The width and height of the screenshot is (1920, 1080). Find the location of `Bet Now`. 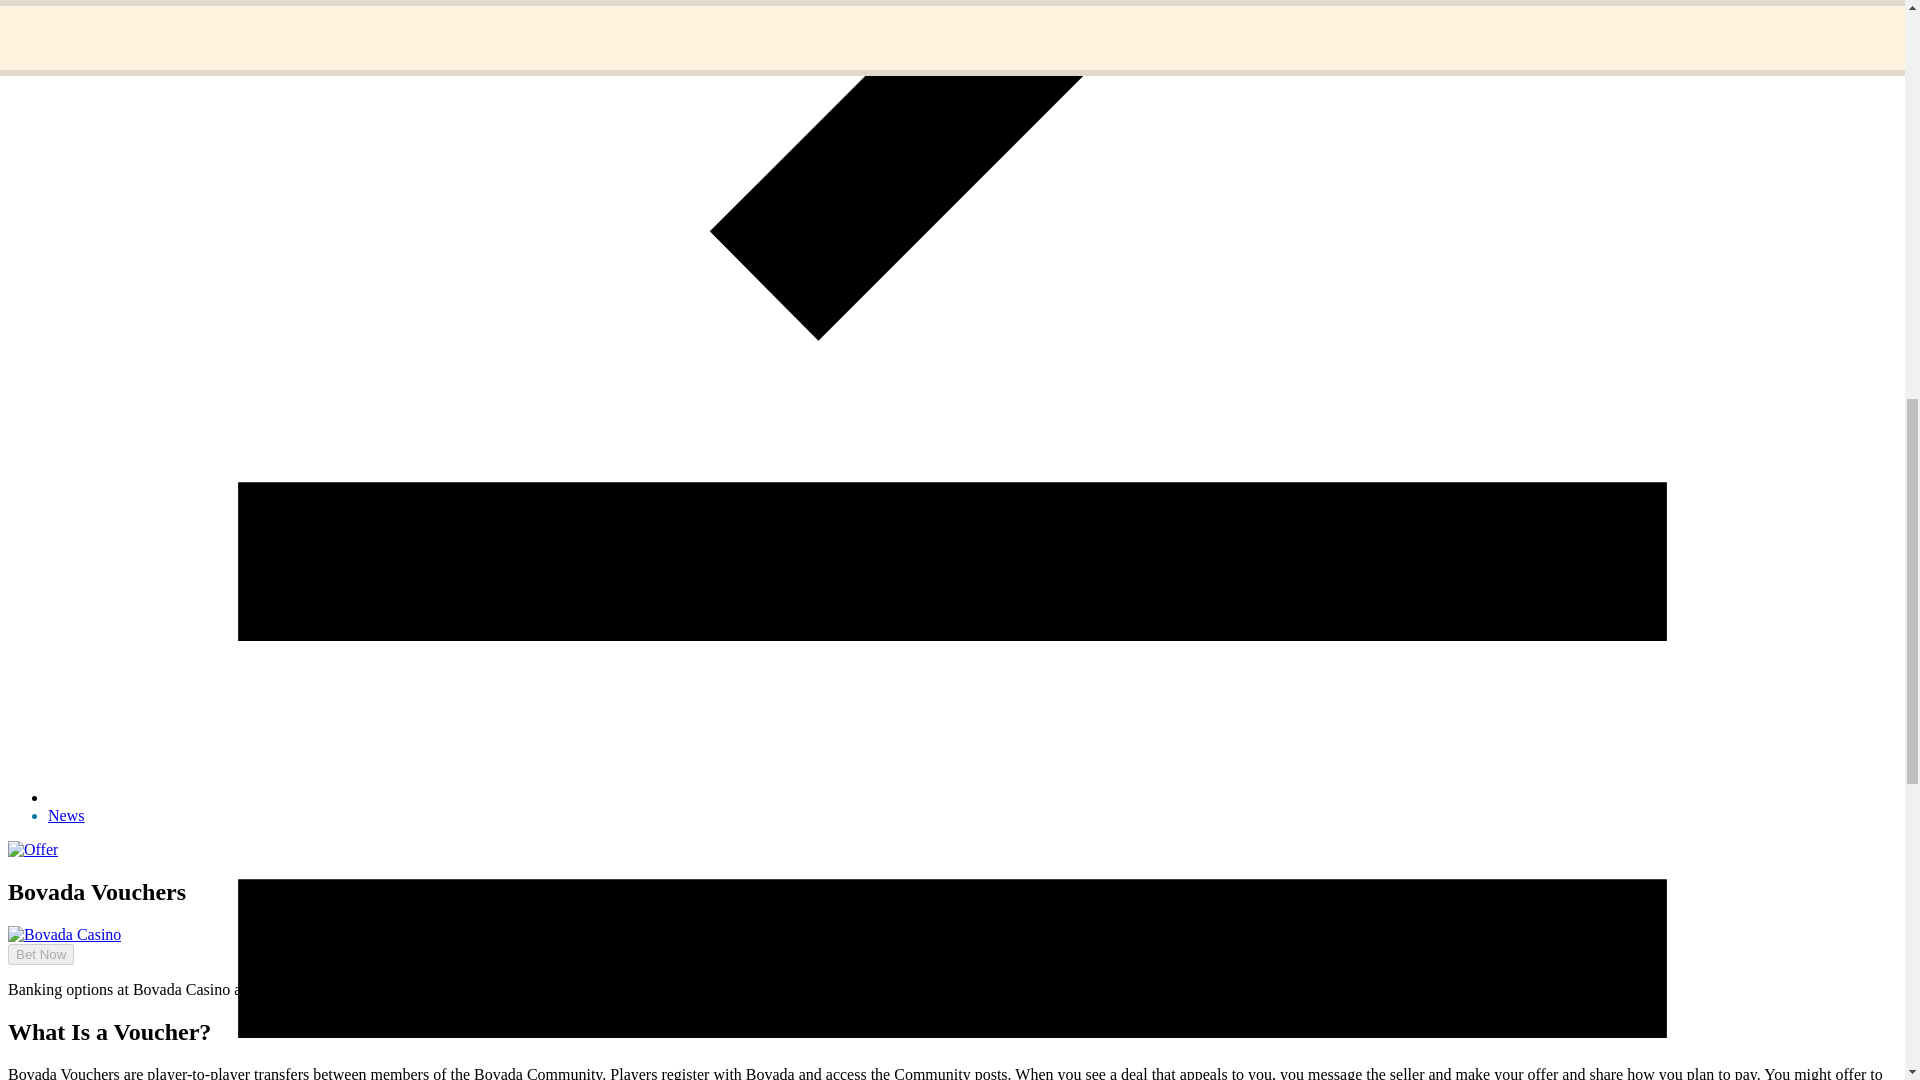

Bet Now is located at coordinates (32, 935).